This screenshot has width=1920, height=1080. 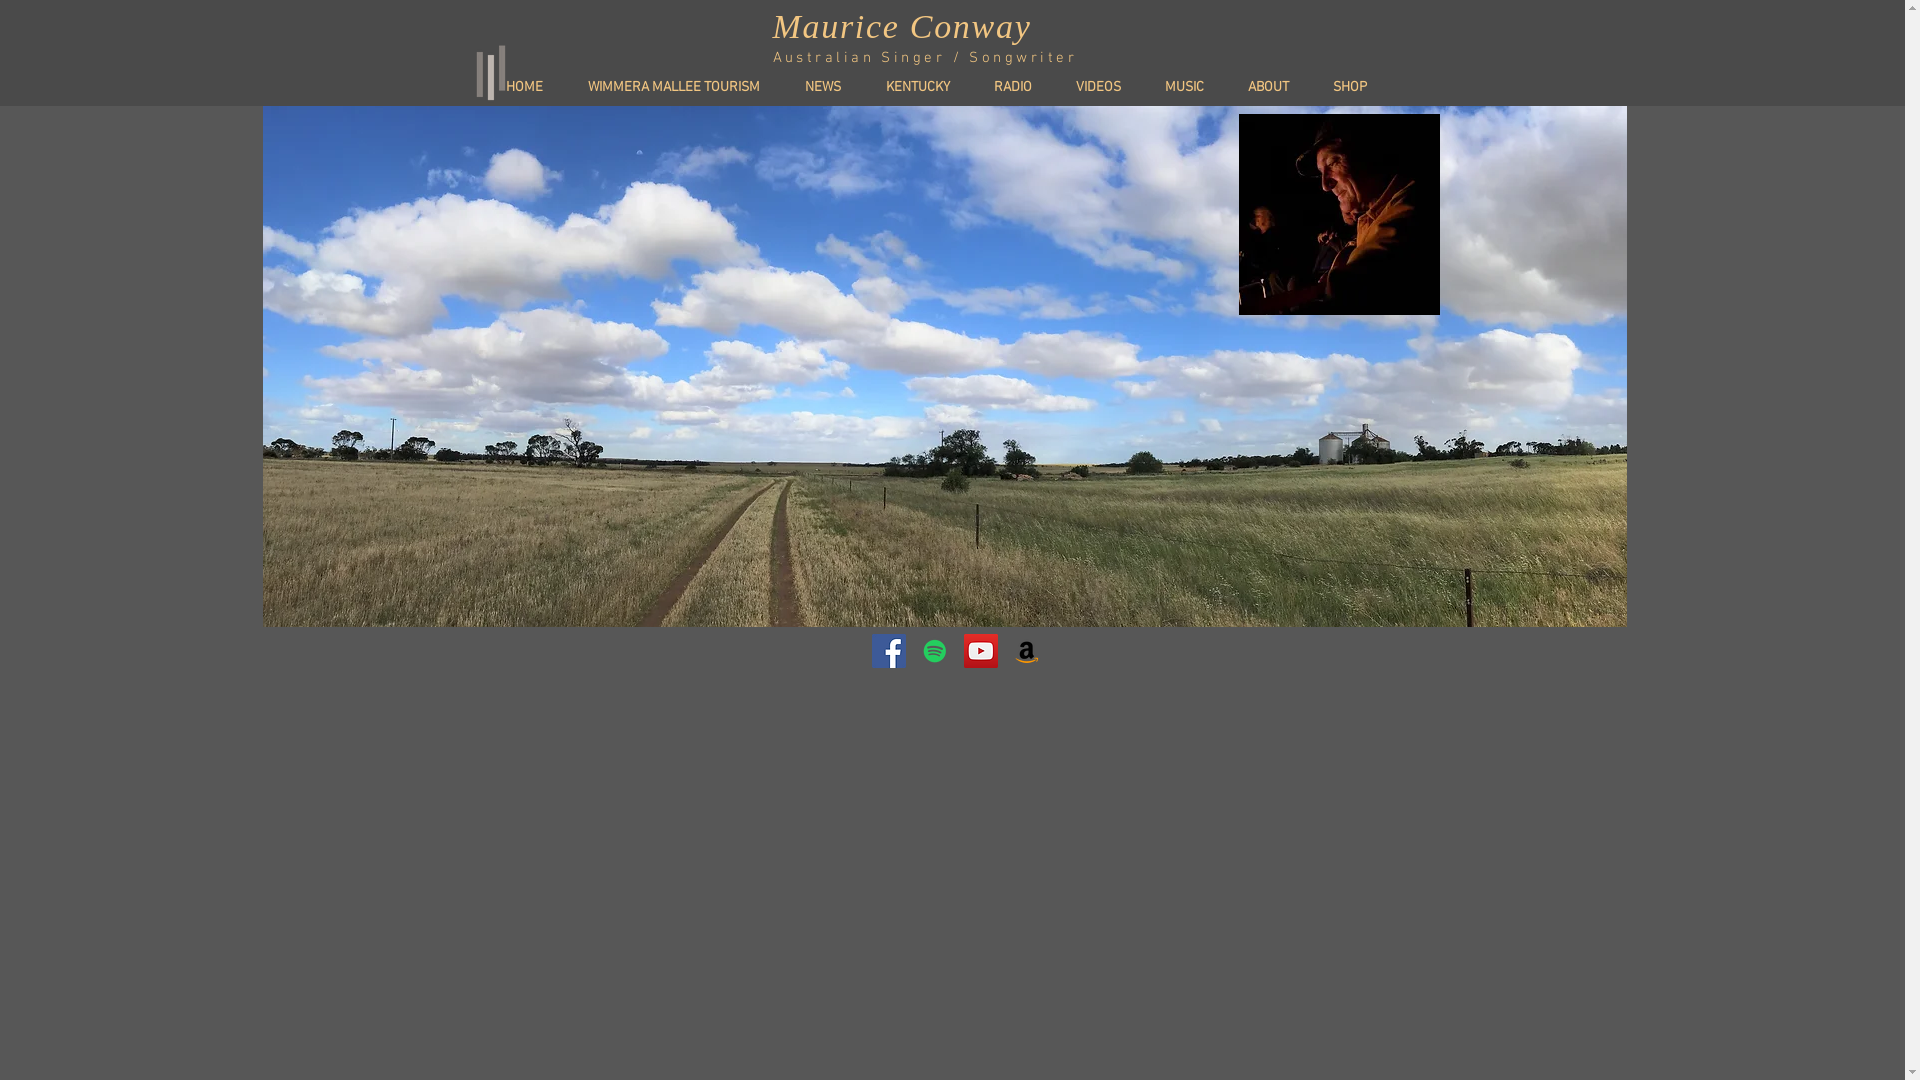 I want to click on KENTUCKY, so click(x=926, y=88).